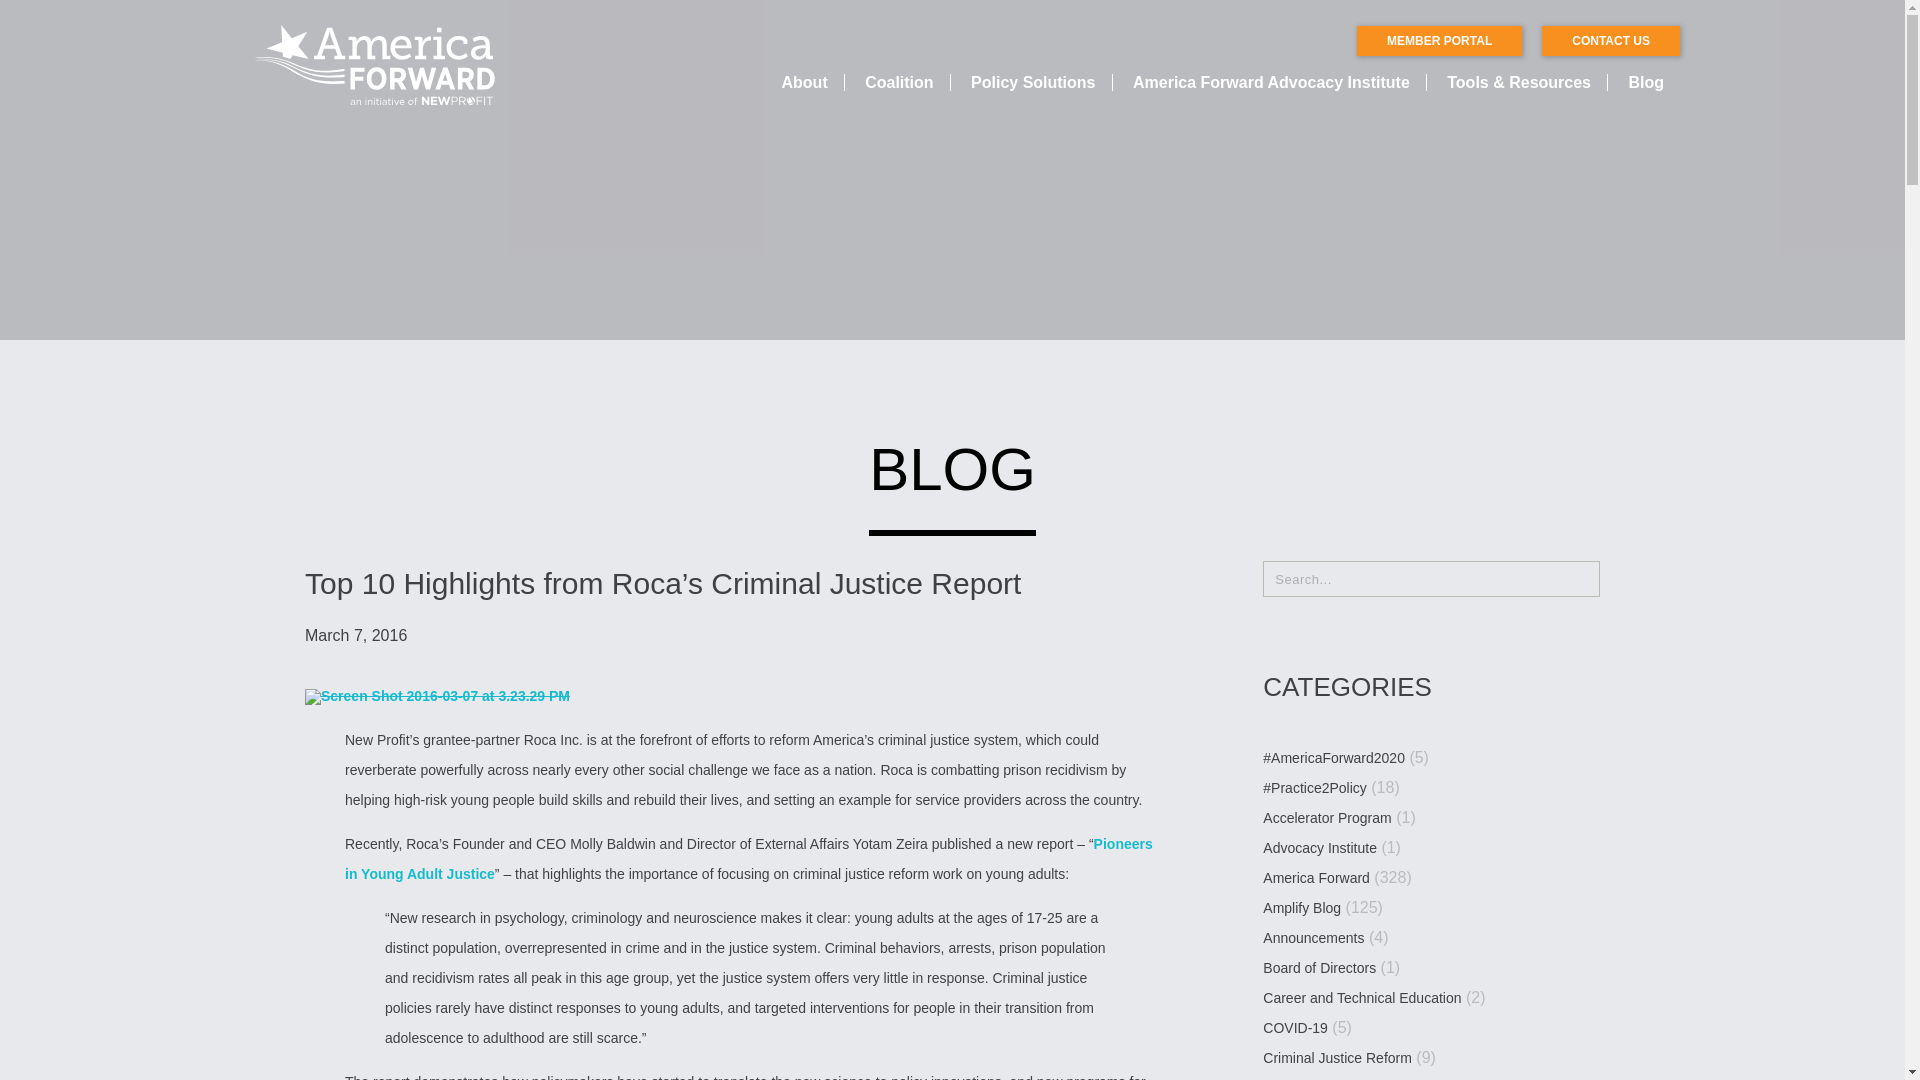  I want to click on America Forward, so click(1316, 878).